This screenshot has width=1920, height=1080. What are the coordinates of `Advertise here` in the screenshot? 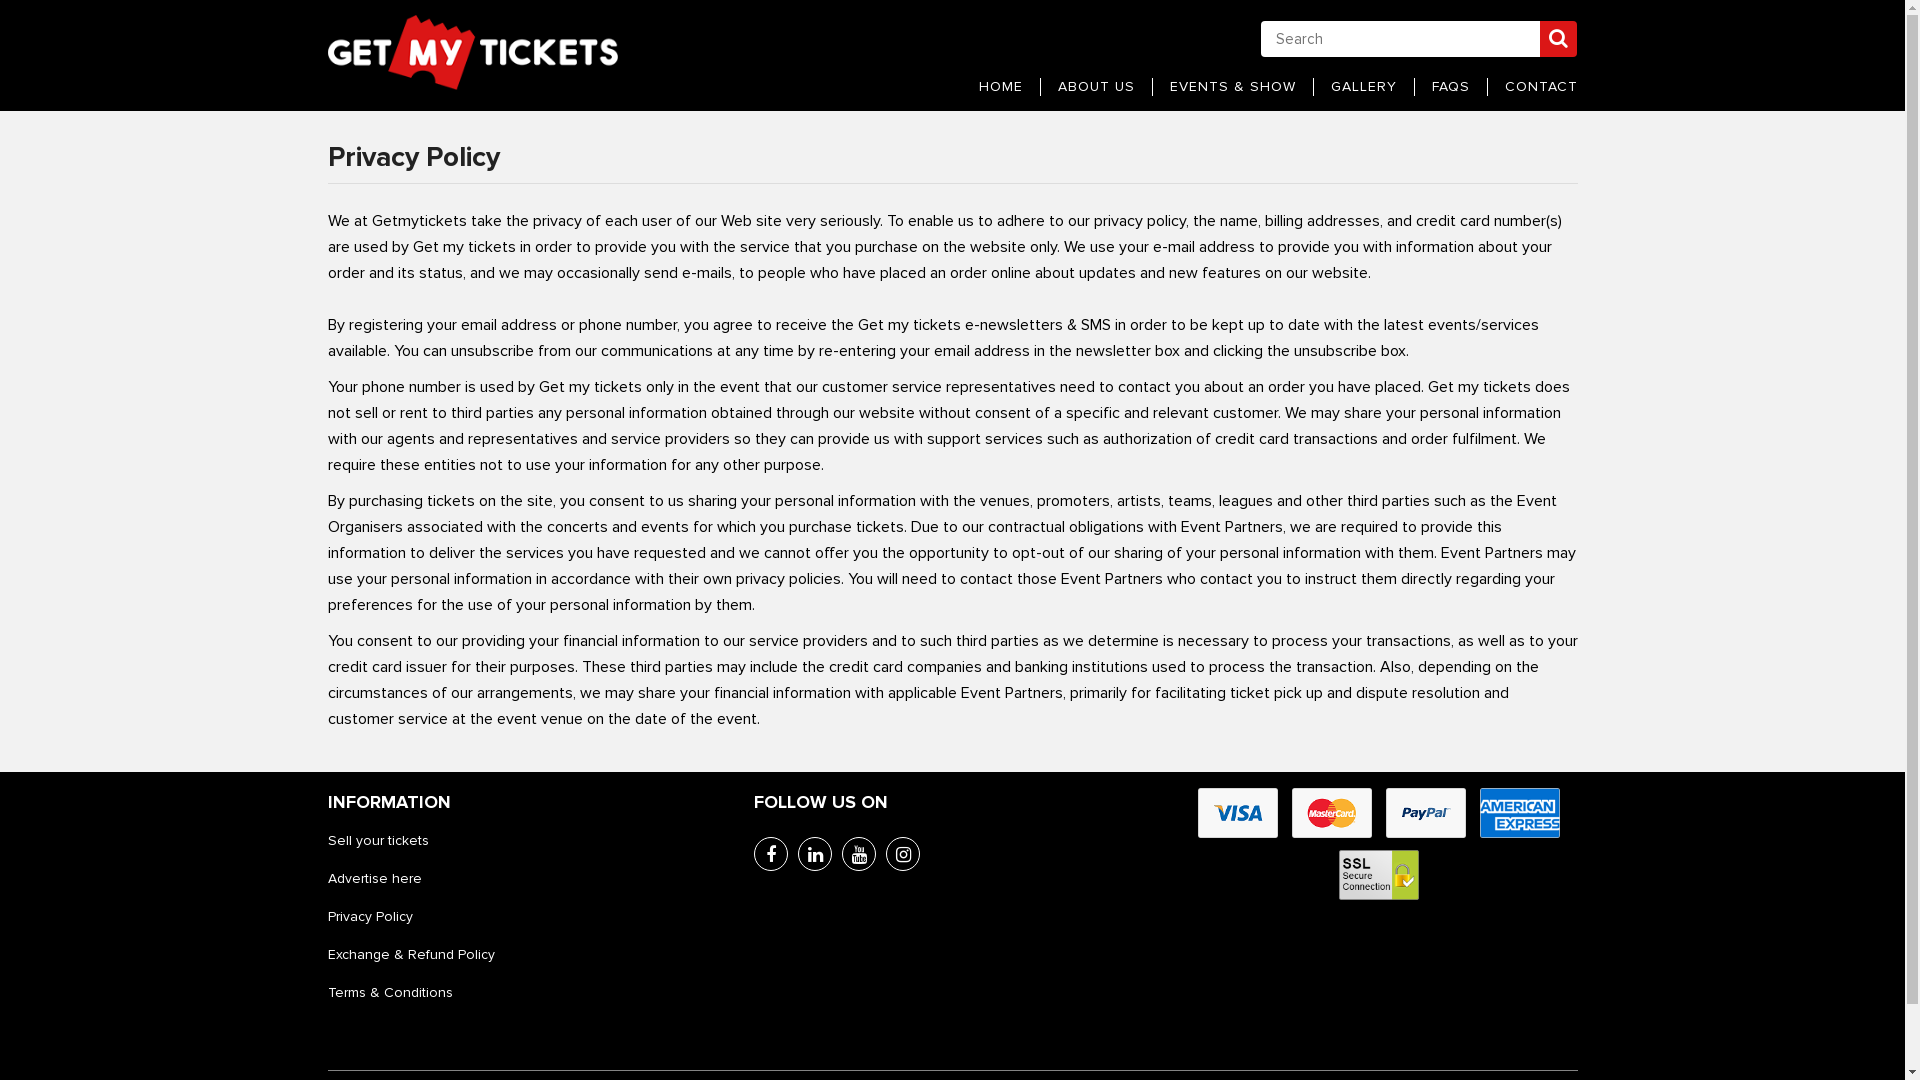 It's located at (375, 879).